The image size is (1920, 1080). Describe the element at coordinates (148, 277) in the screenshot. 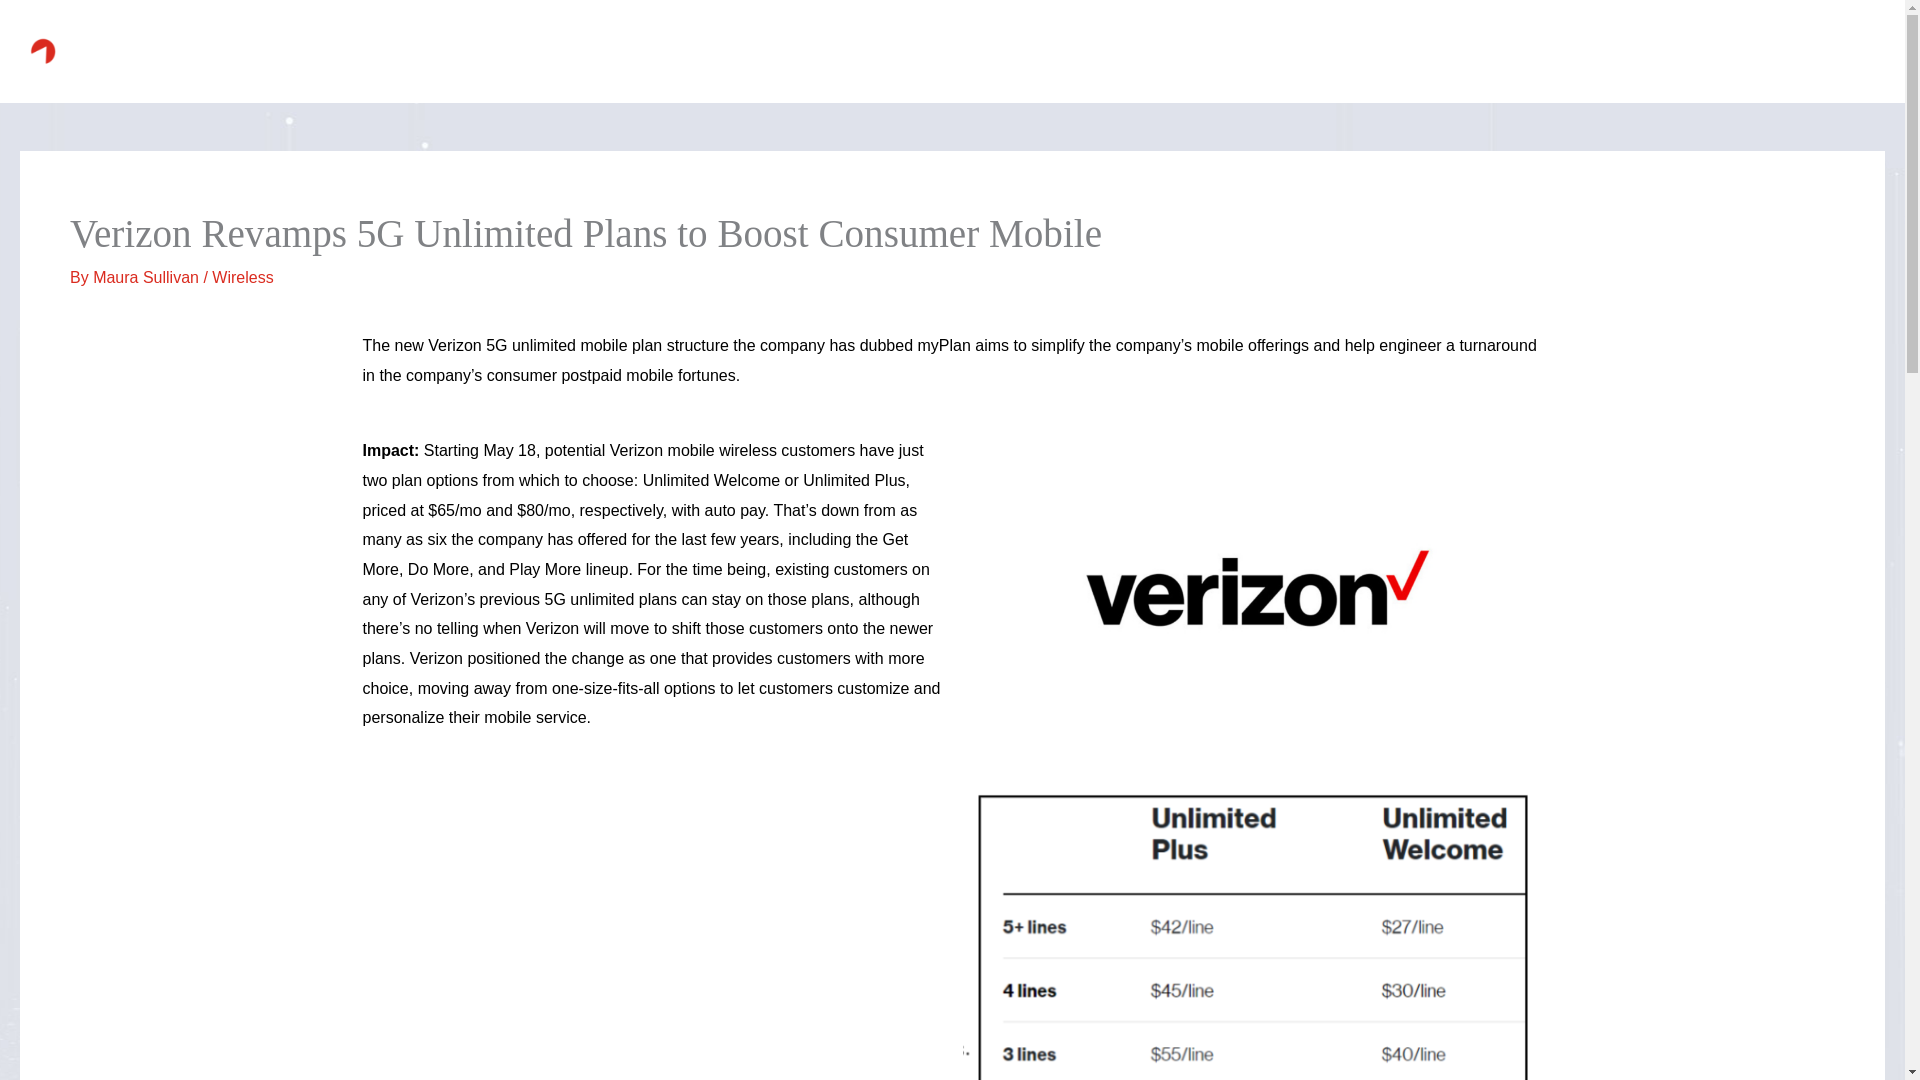

I see `Maura Sullivan` at that location.